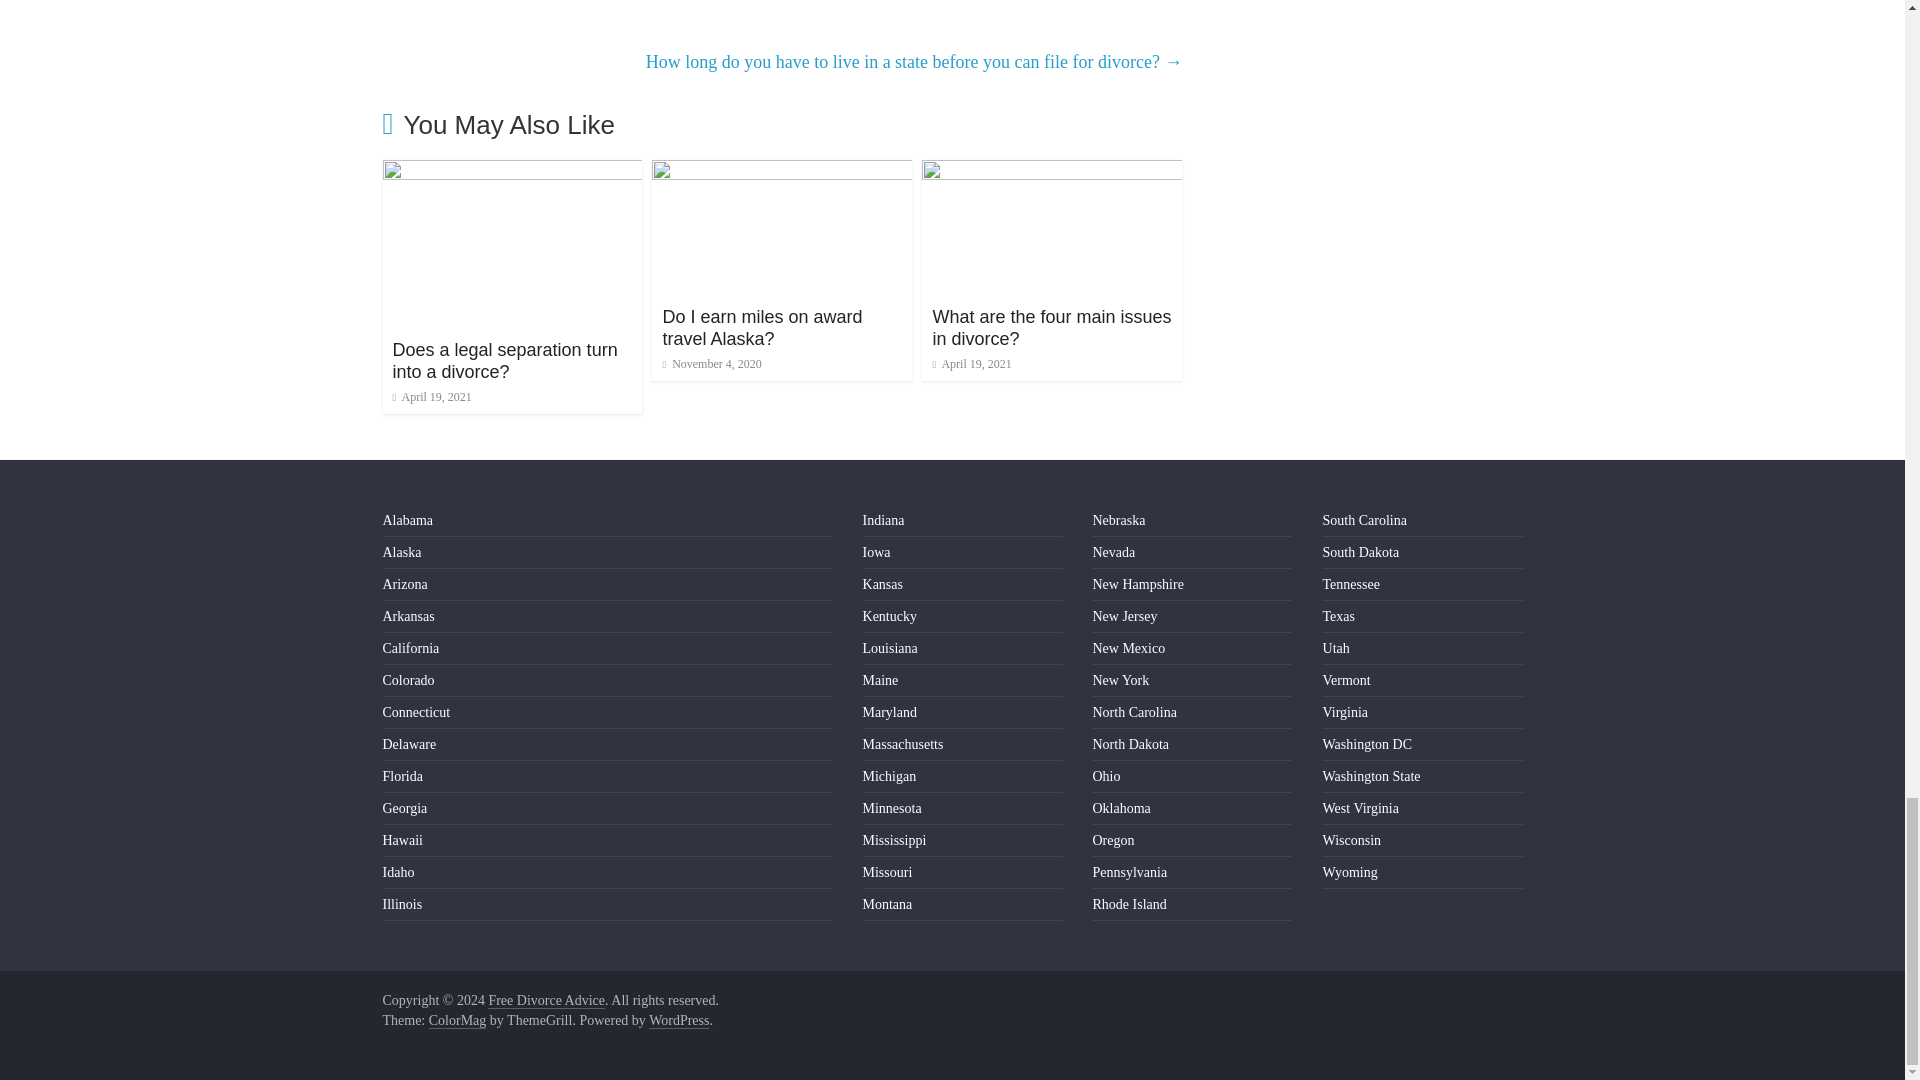 The image size is (1920, 1080). What do you see at coordinates (711, 364) in the screenshot?
I see `November 4, 2020` at bounding box center [711, 364].